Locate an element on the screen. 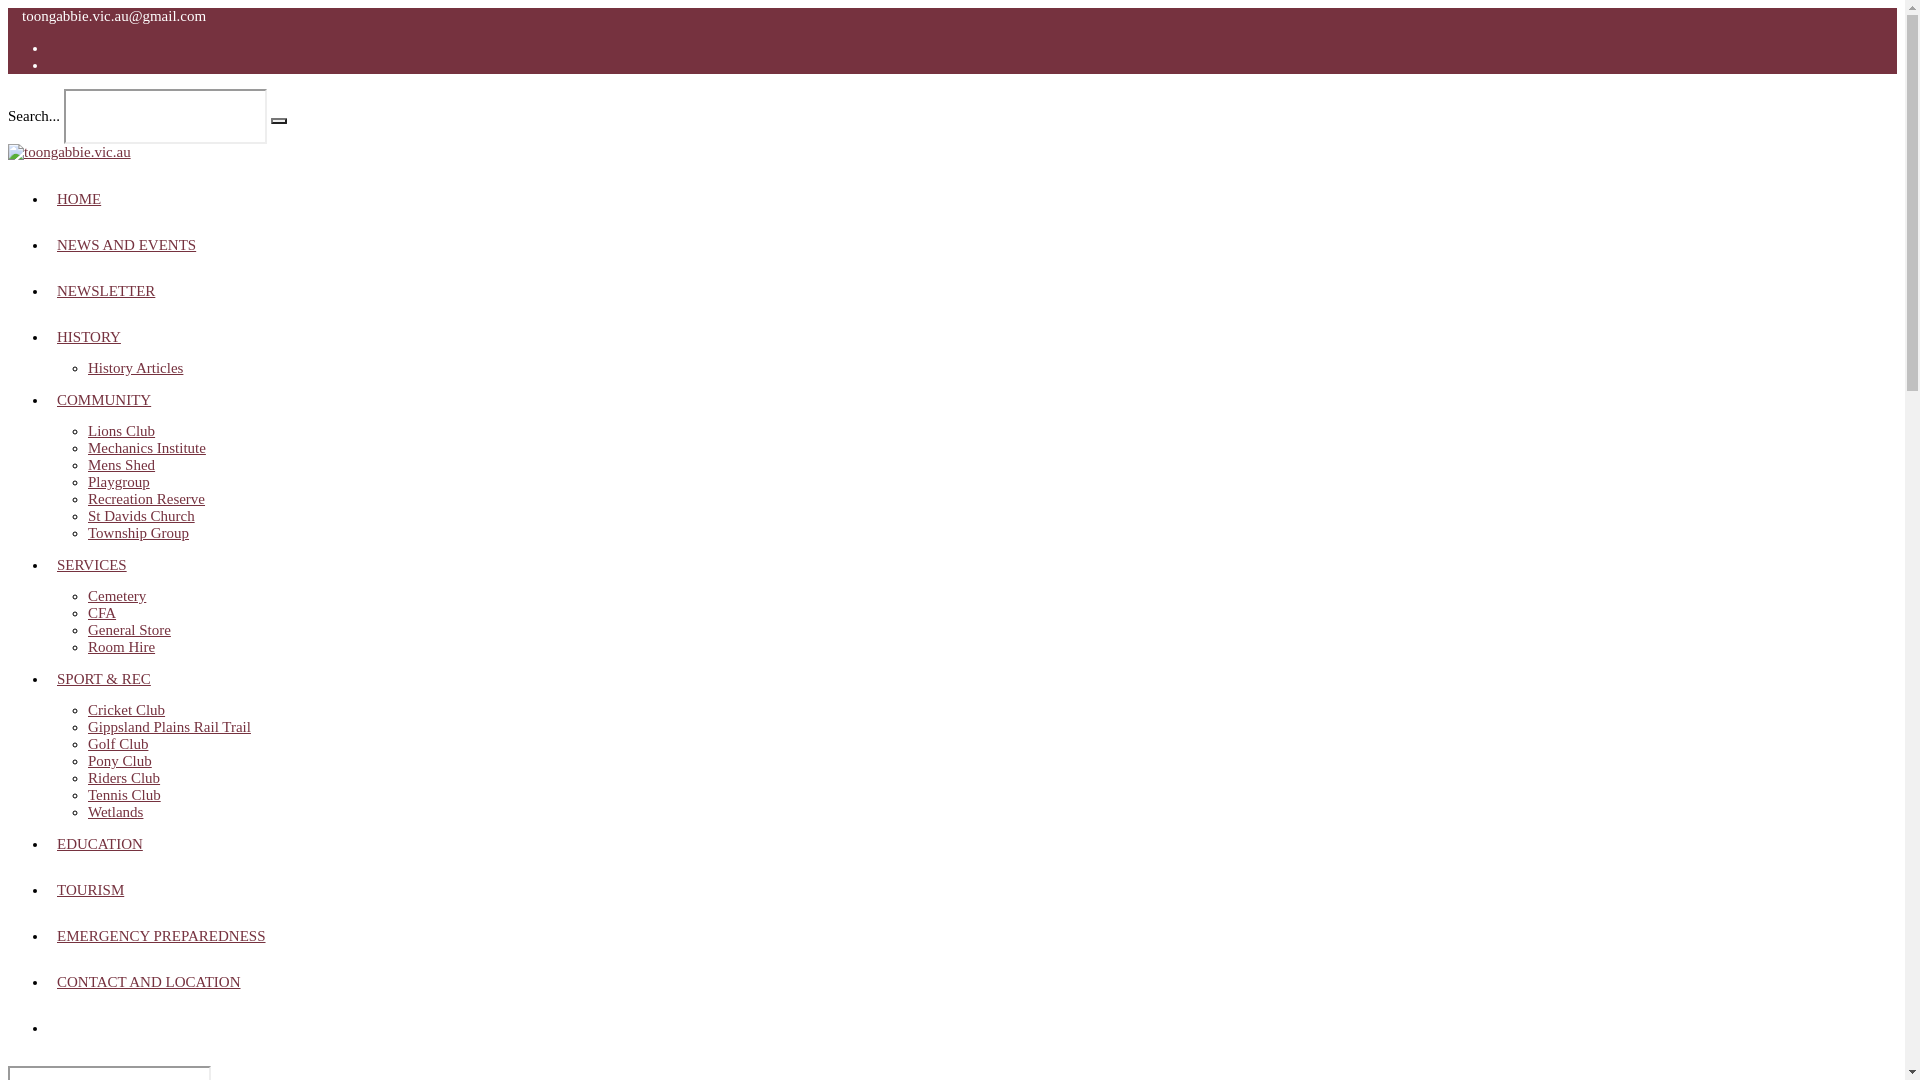 This screenshot has width=1920, height=1080. Submit search is located at coordinates (279, 121).